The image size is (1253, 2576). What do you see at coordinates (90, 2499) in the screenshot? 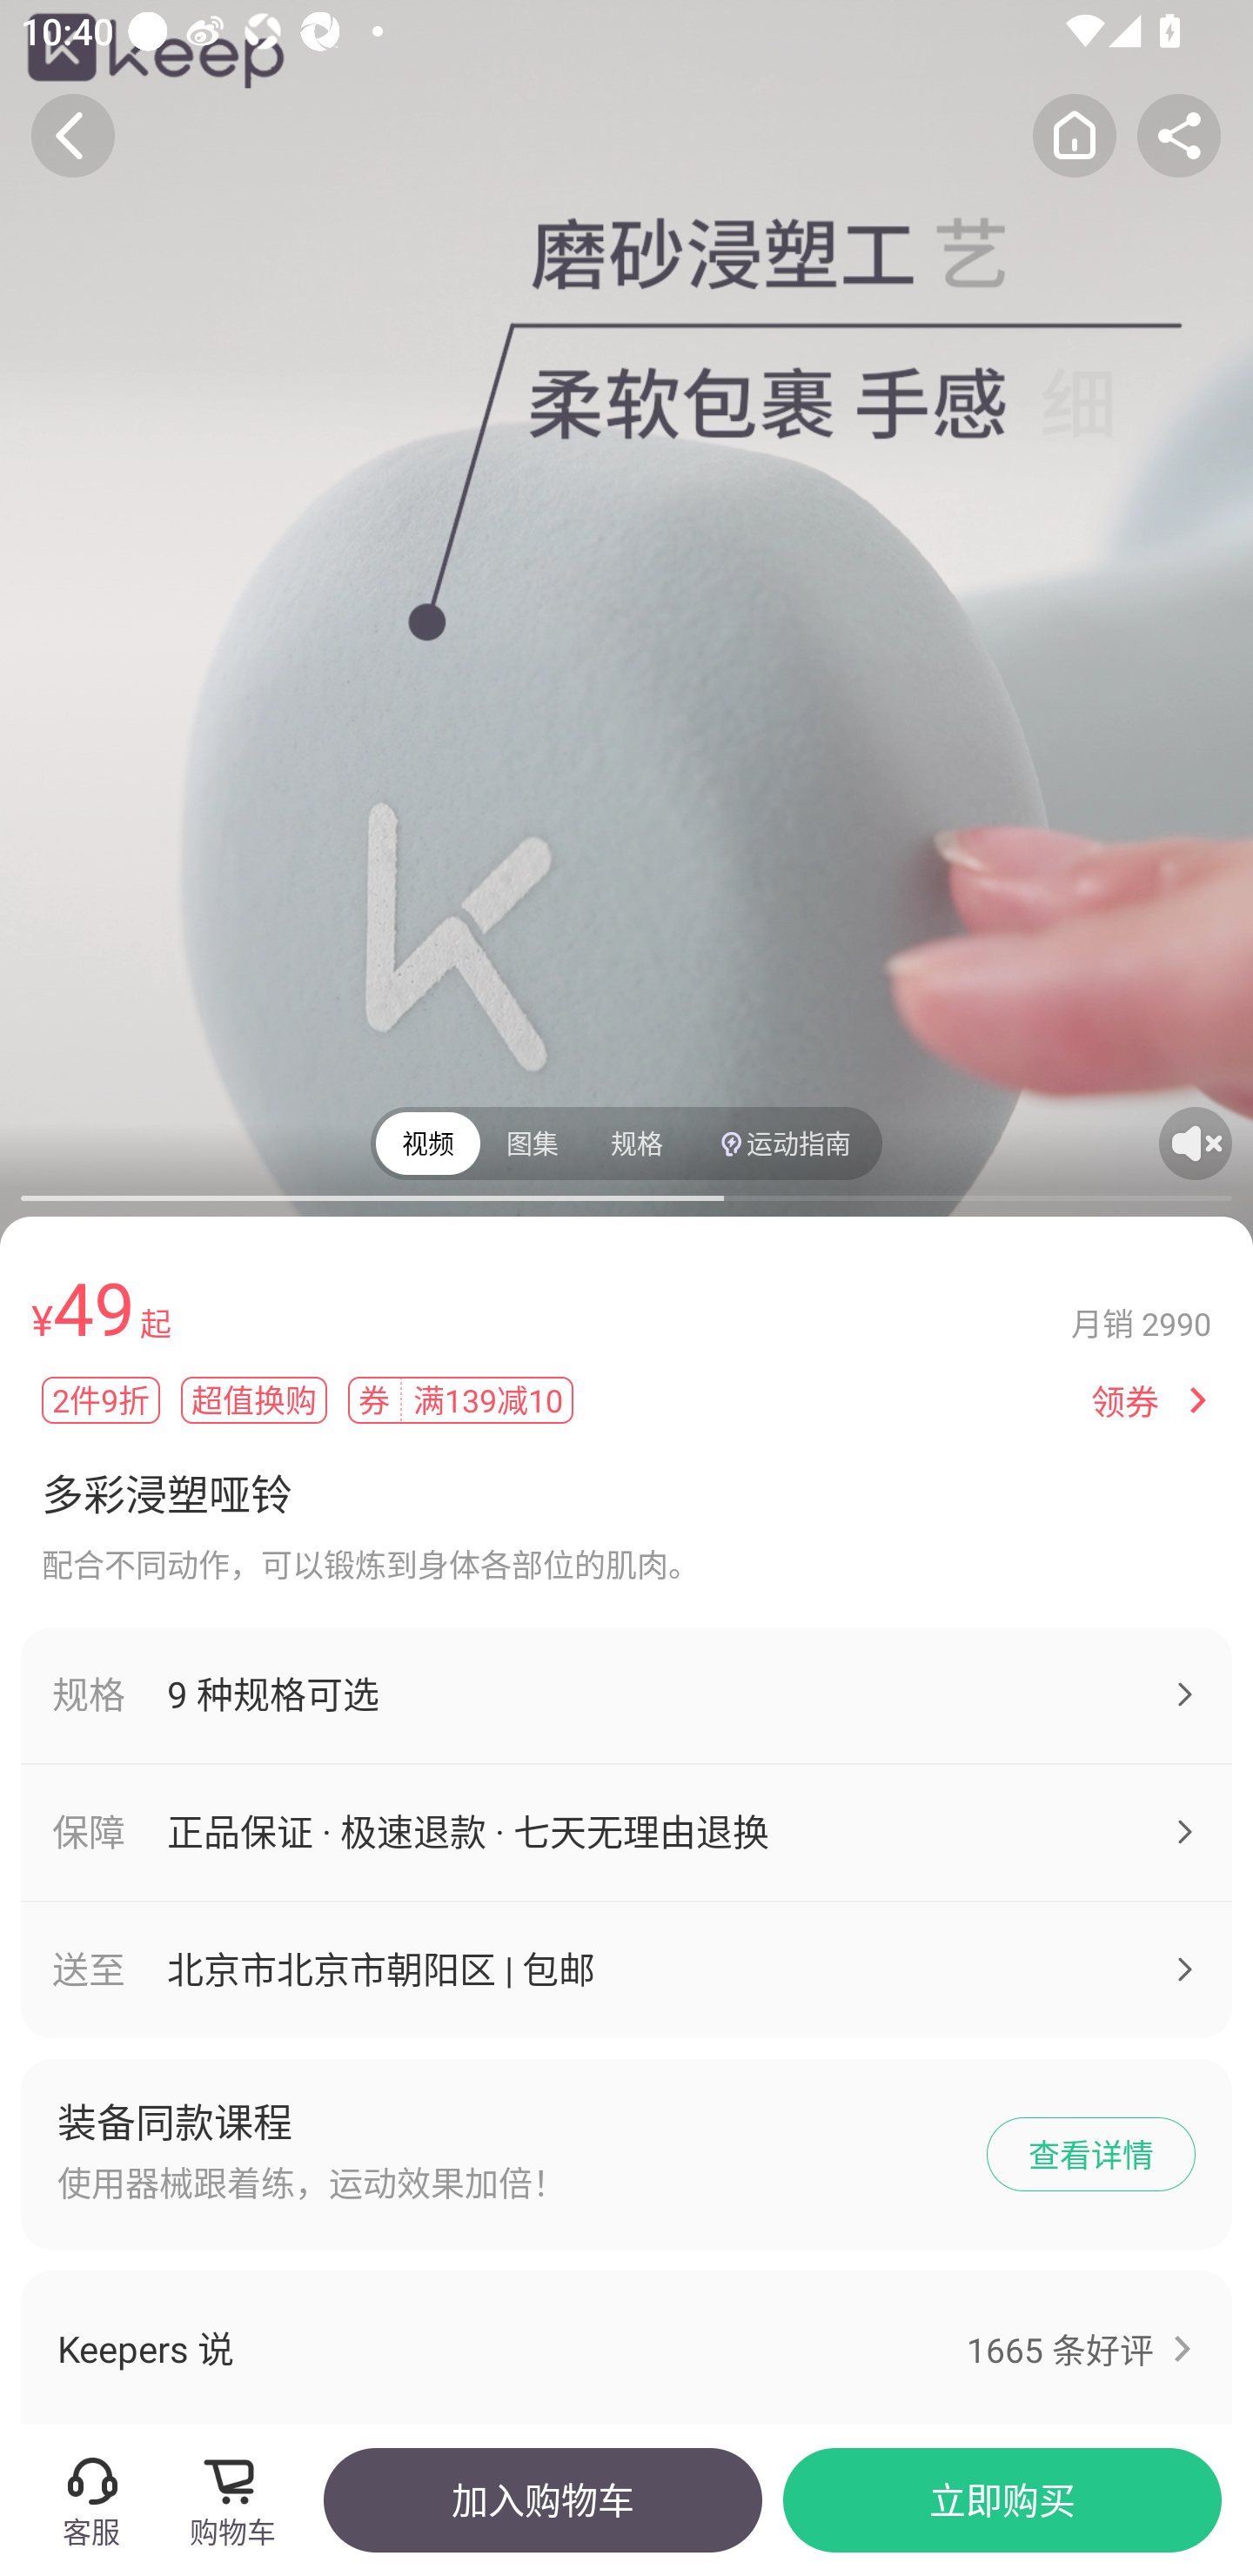
I see `客服` at bounding box center [90, 2499].